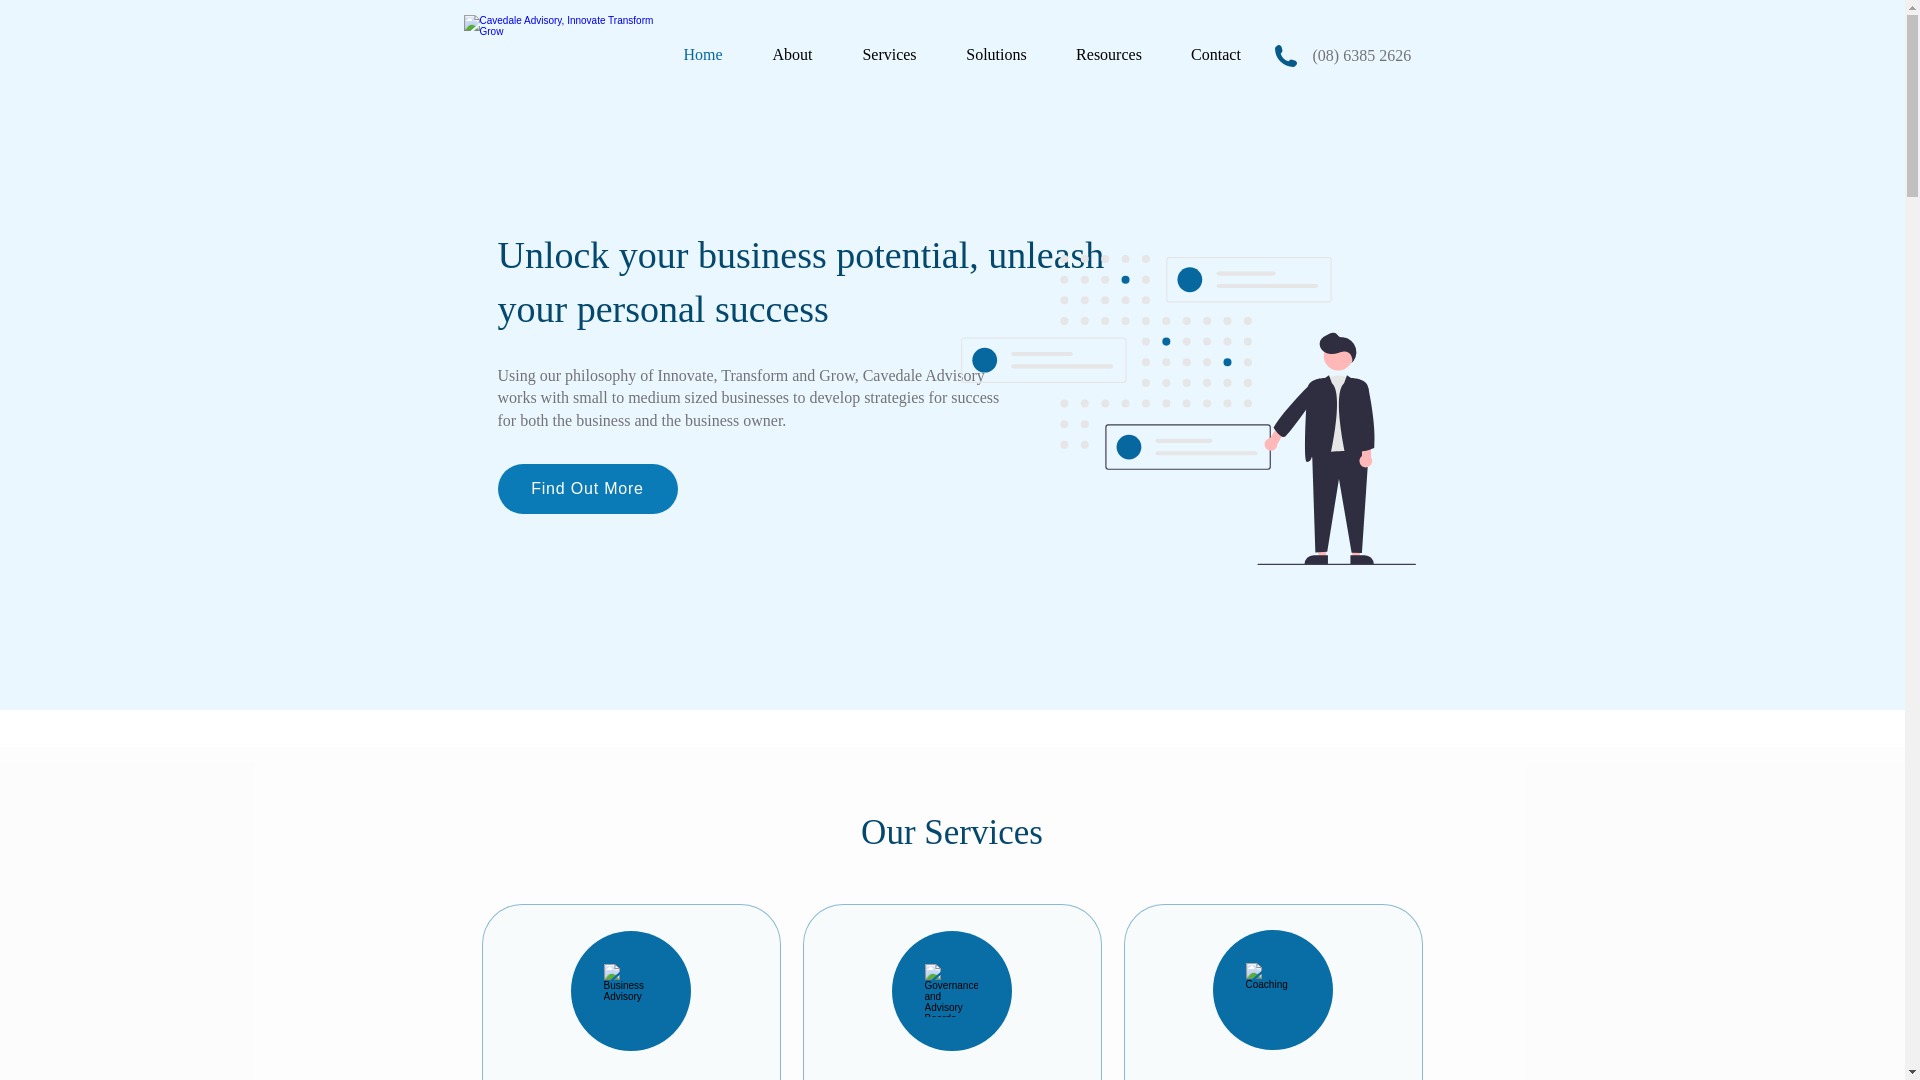 This screenshot has width=1920, height=1080. What do you see at coordinates (564, 56) in the screenshot?
I see `Homepage` at bounding box center [564, 56].